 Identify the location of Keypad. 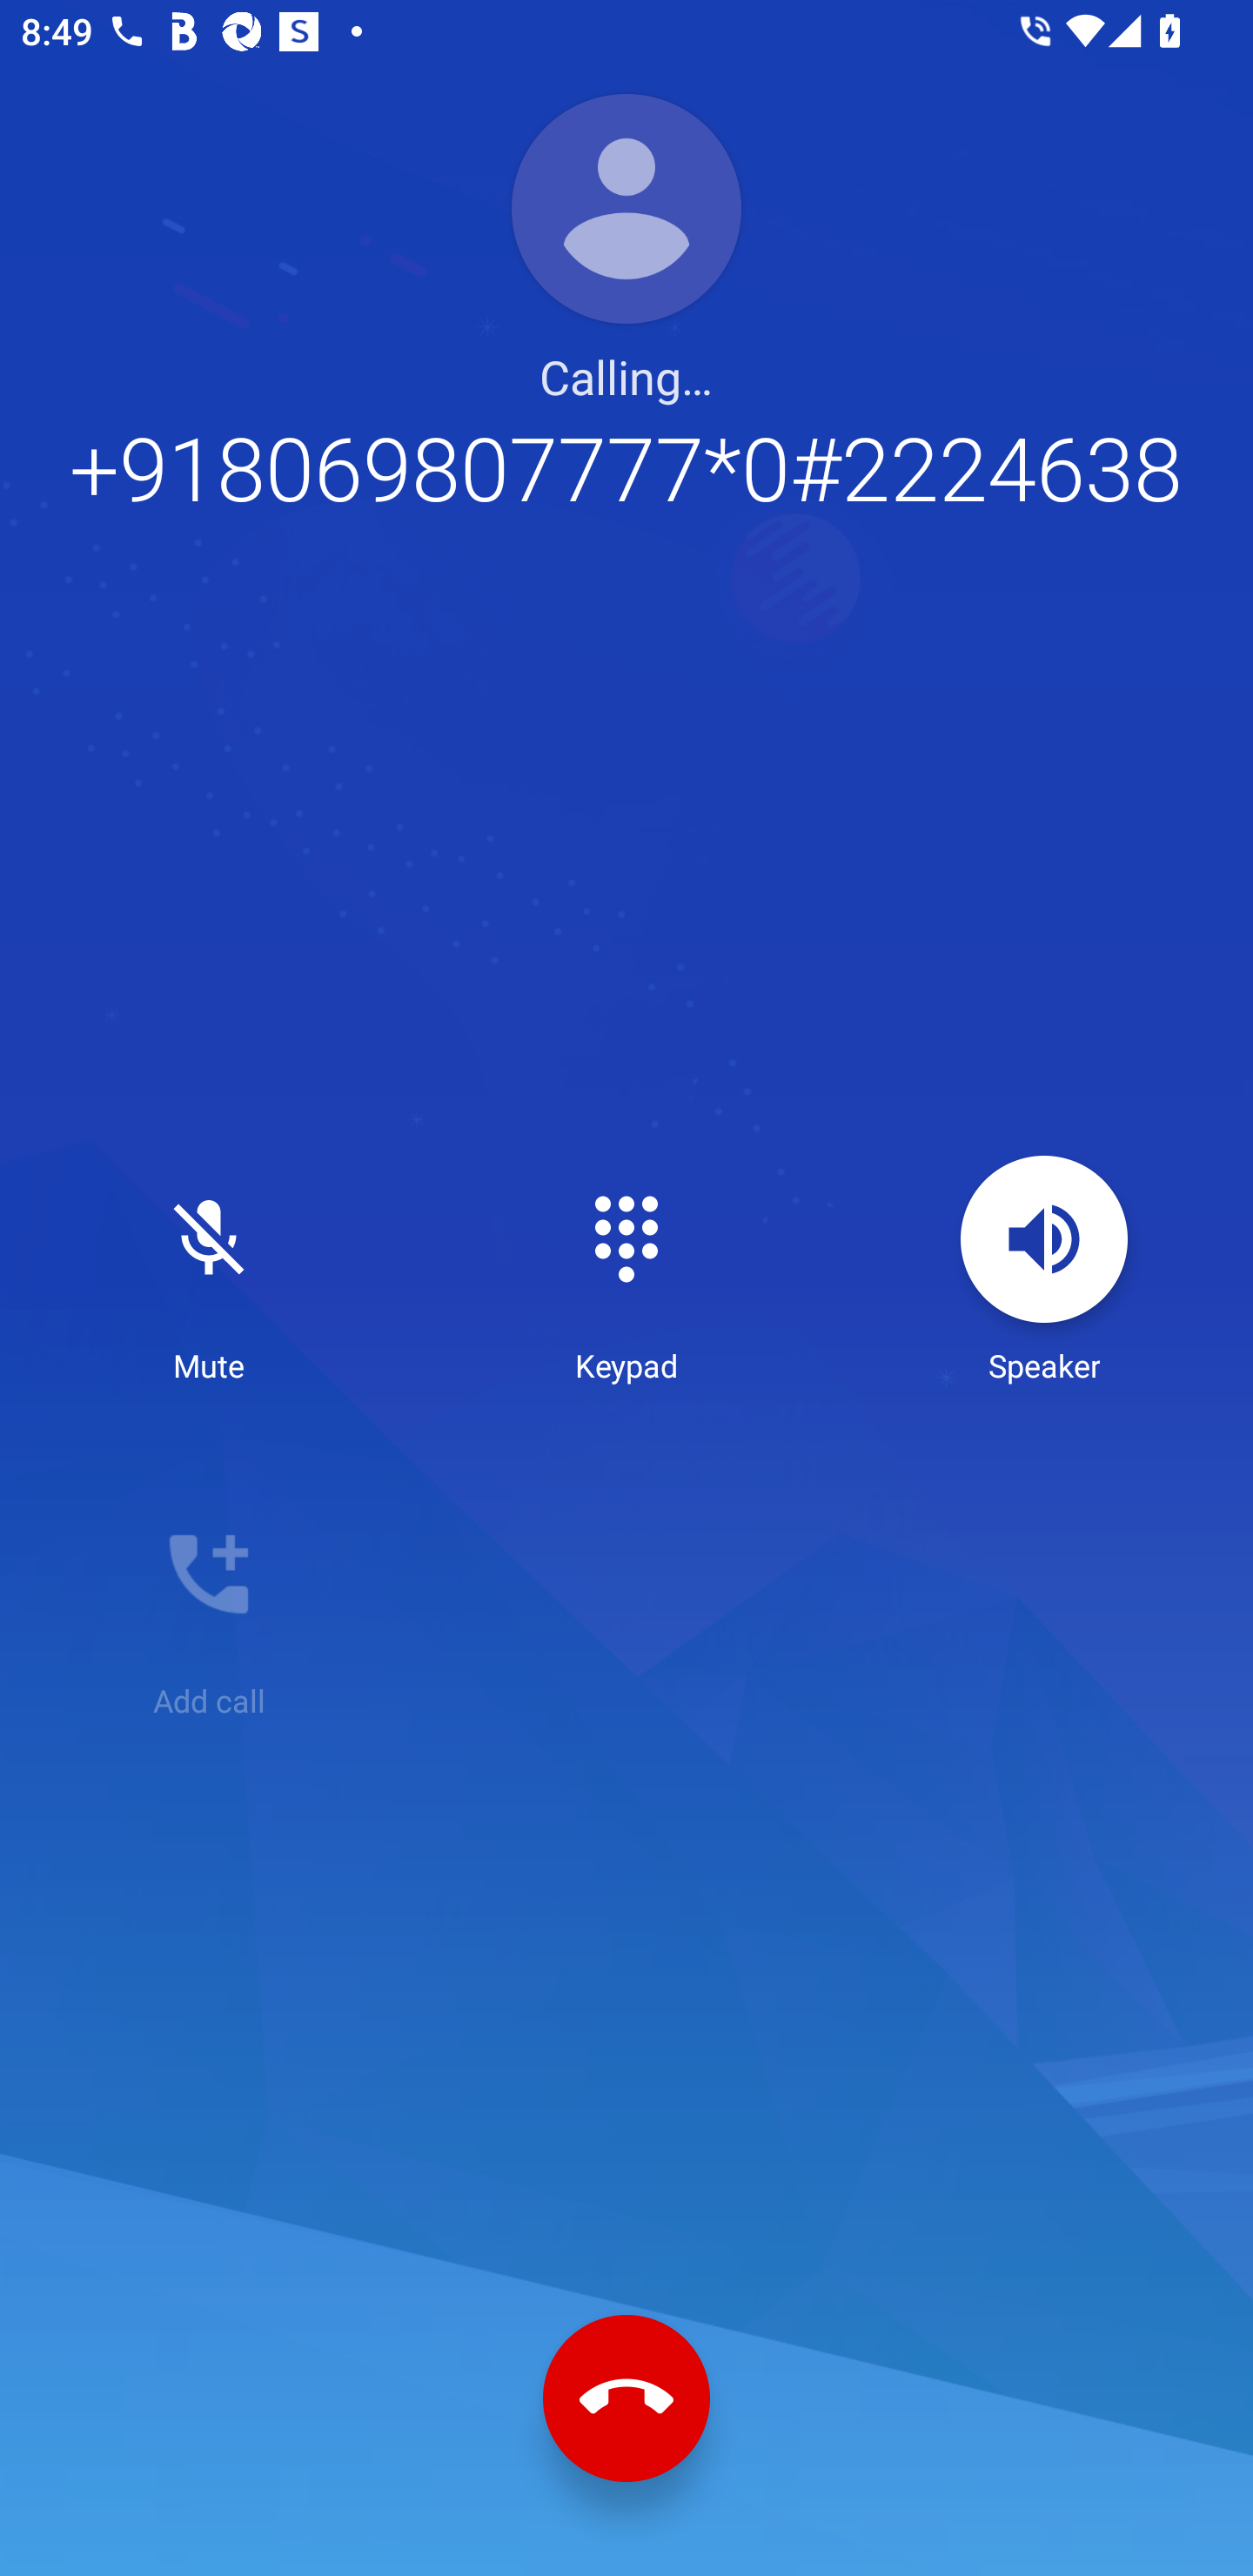
(626, 1271).